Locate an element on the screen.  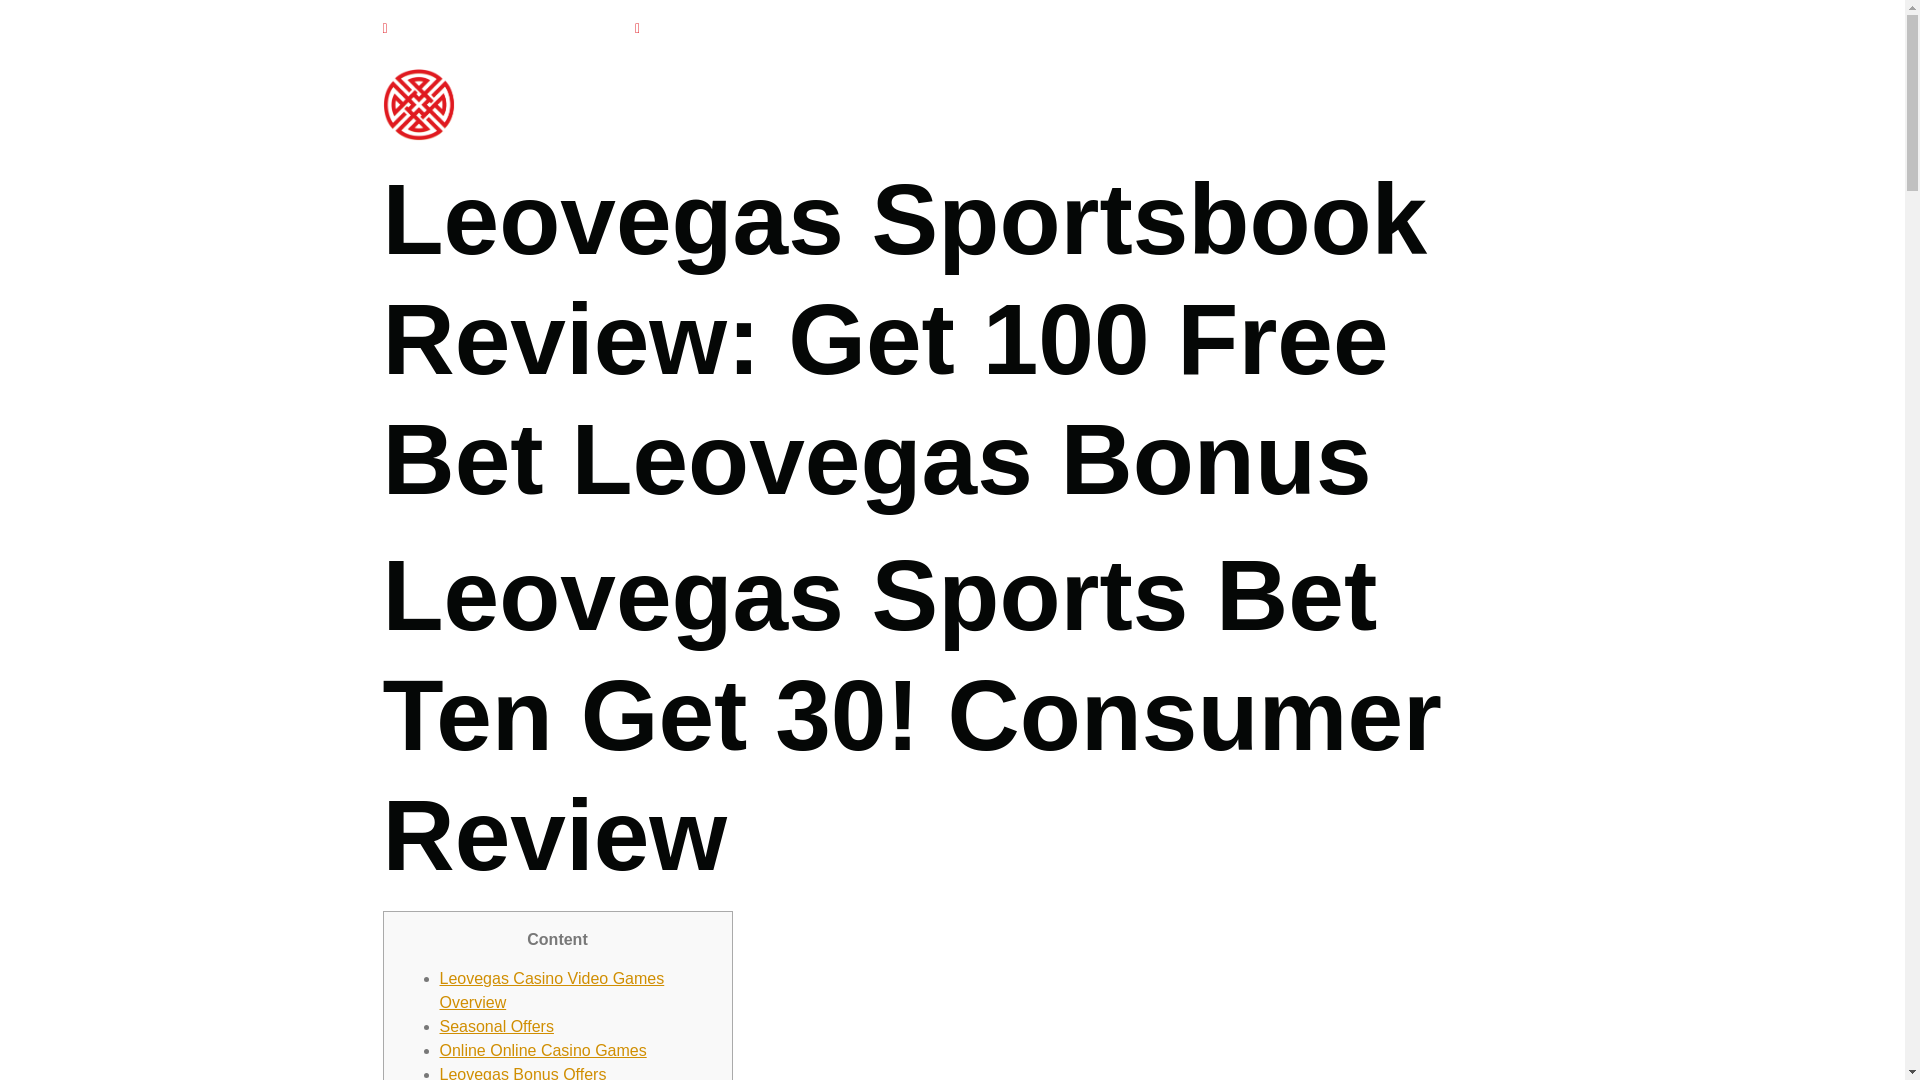
INVESTORS is located at coordinates (1167, 104).